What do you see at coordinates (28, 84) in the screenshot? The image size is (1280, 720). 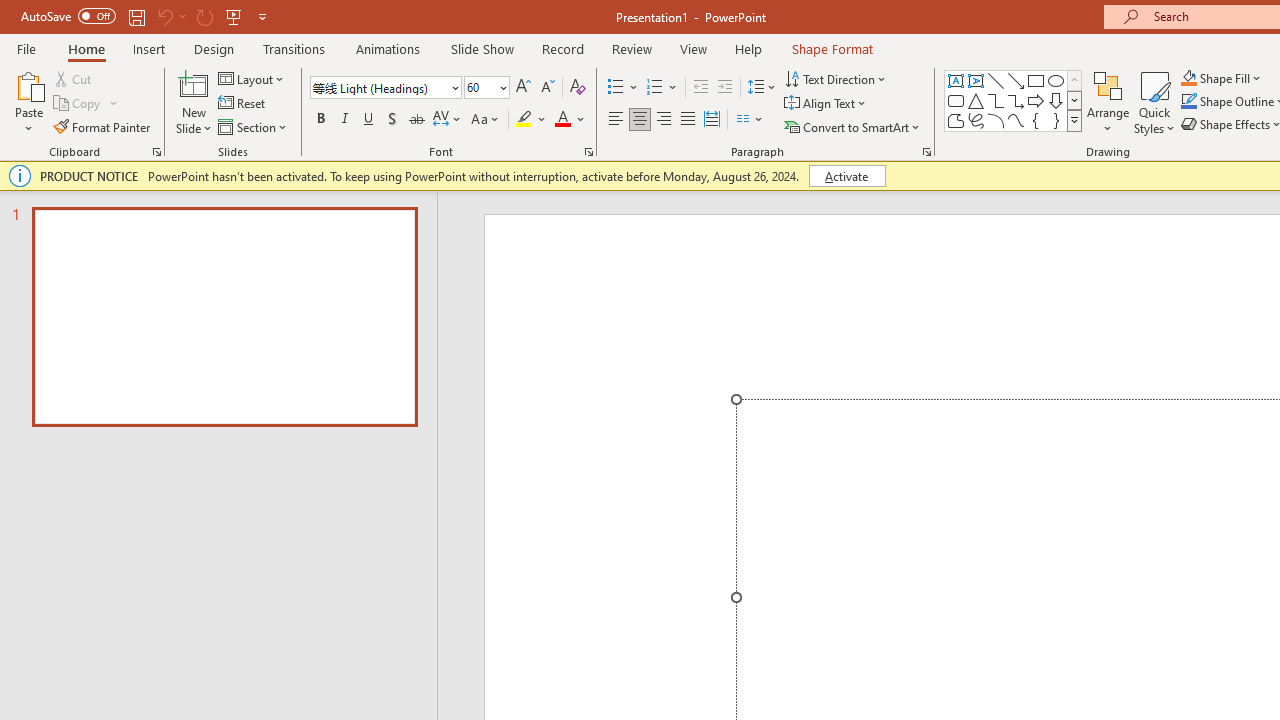 I see `Paste` at bounding box center [28, 84].